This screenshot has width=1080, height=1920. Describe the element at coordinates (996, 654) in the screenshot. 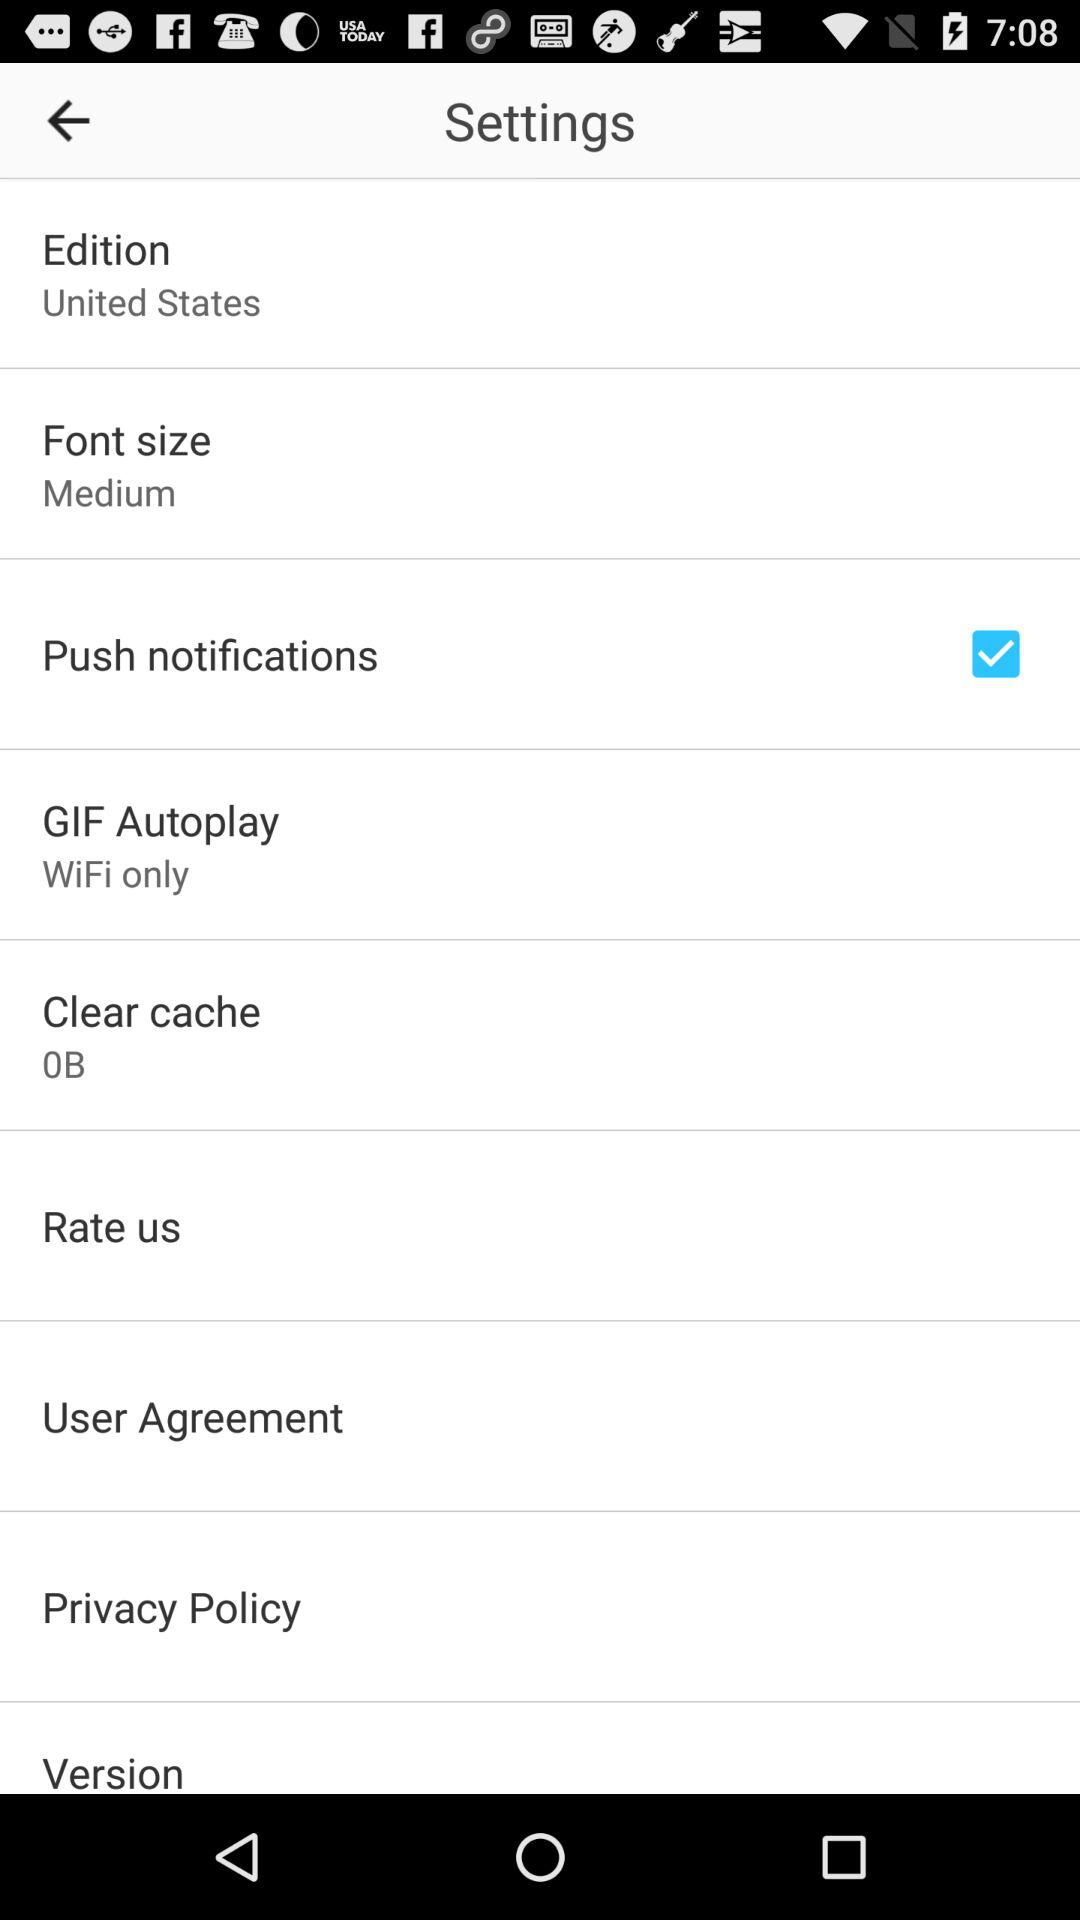

I see `toggle push notifications` at that location.